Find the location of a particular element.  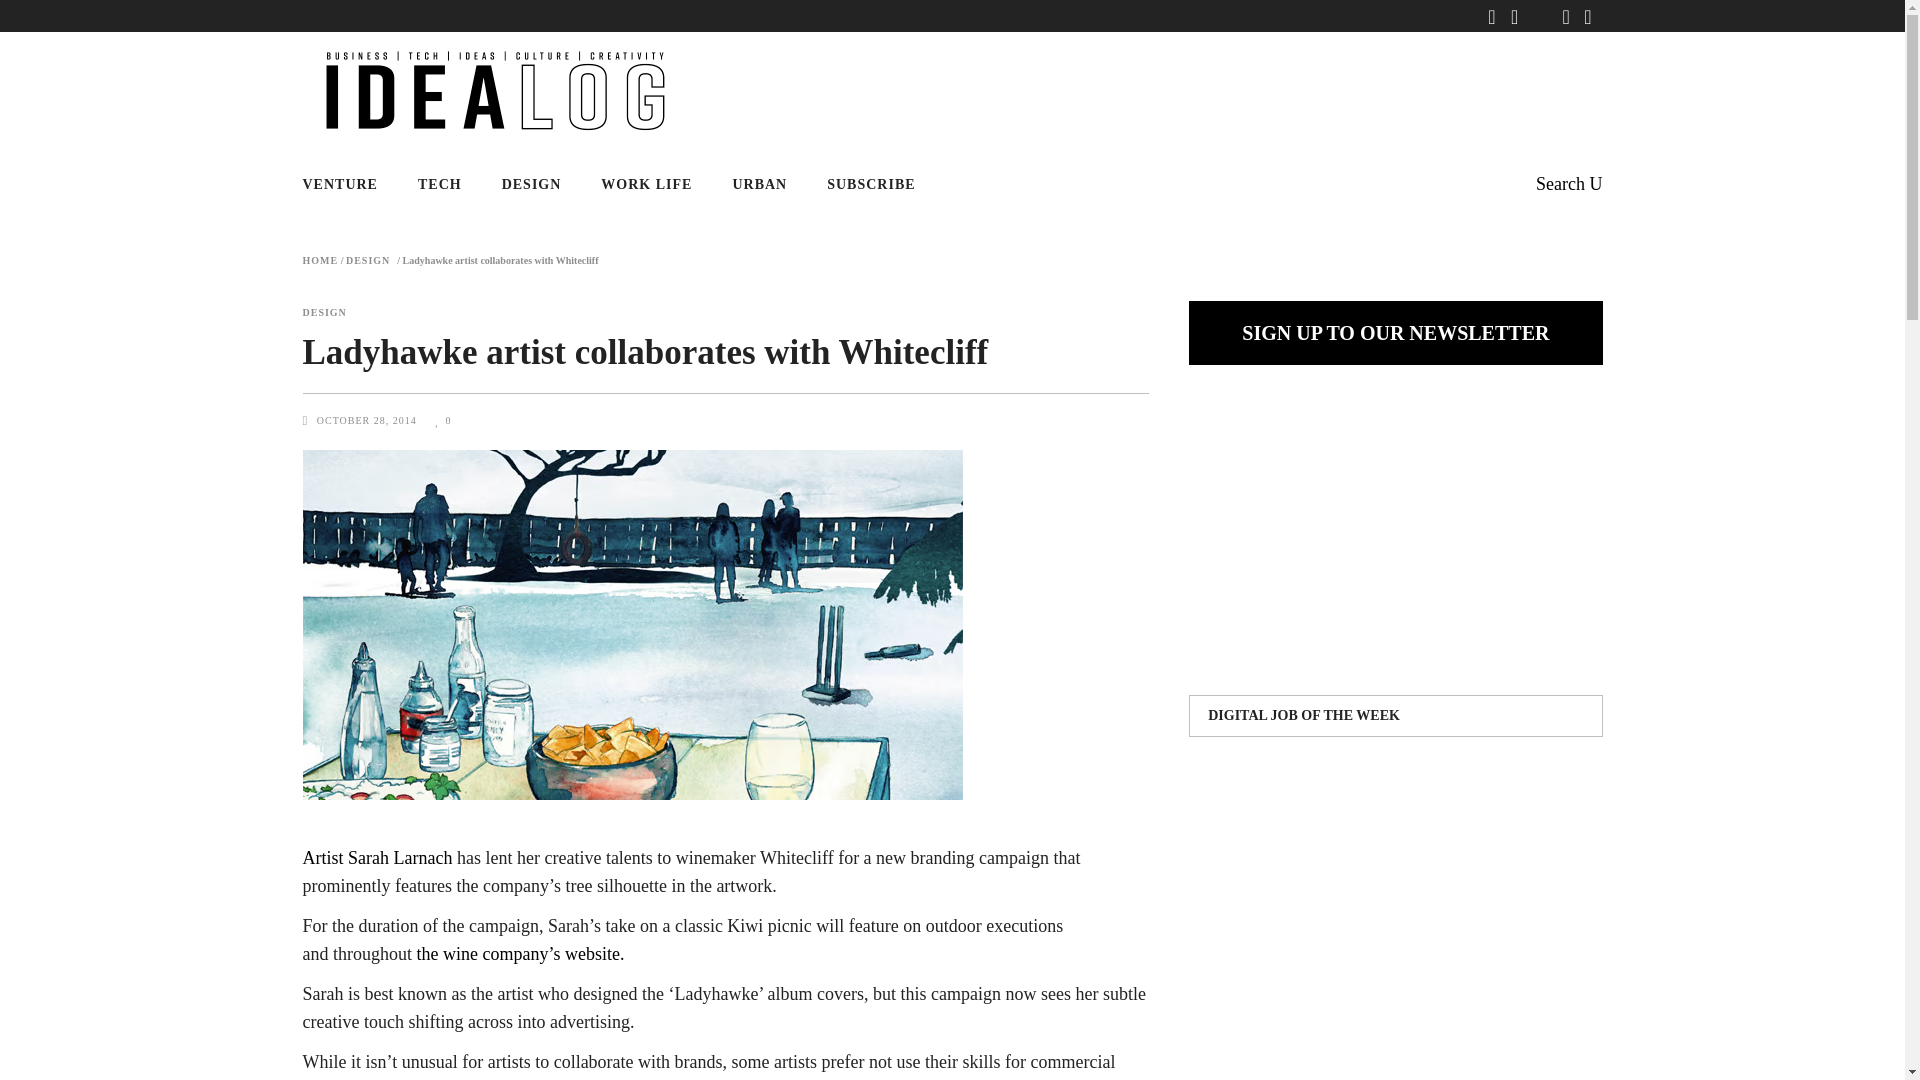

WORK LIFE is located at coordinates (646, 184).